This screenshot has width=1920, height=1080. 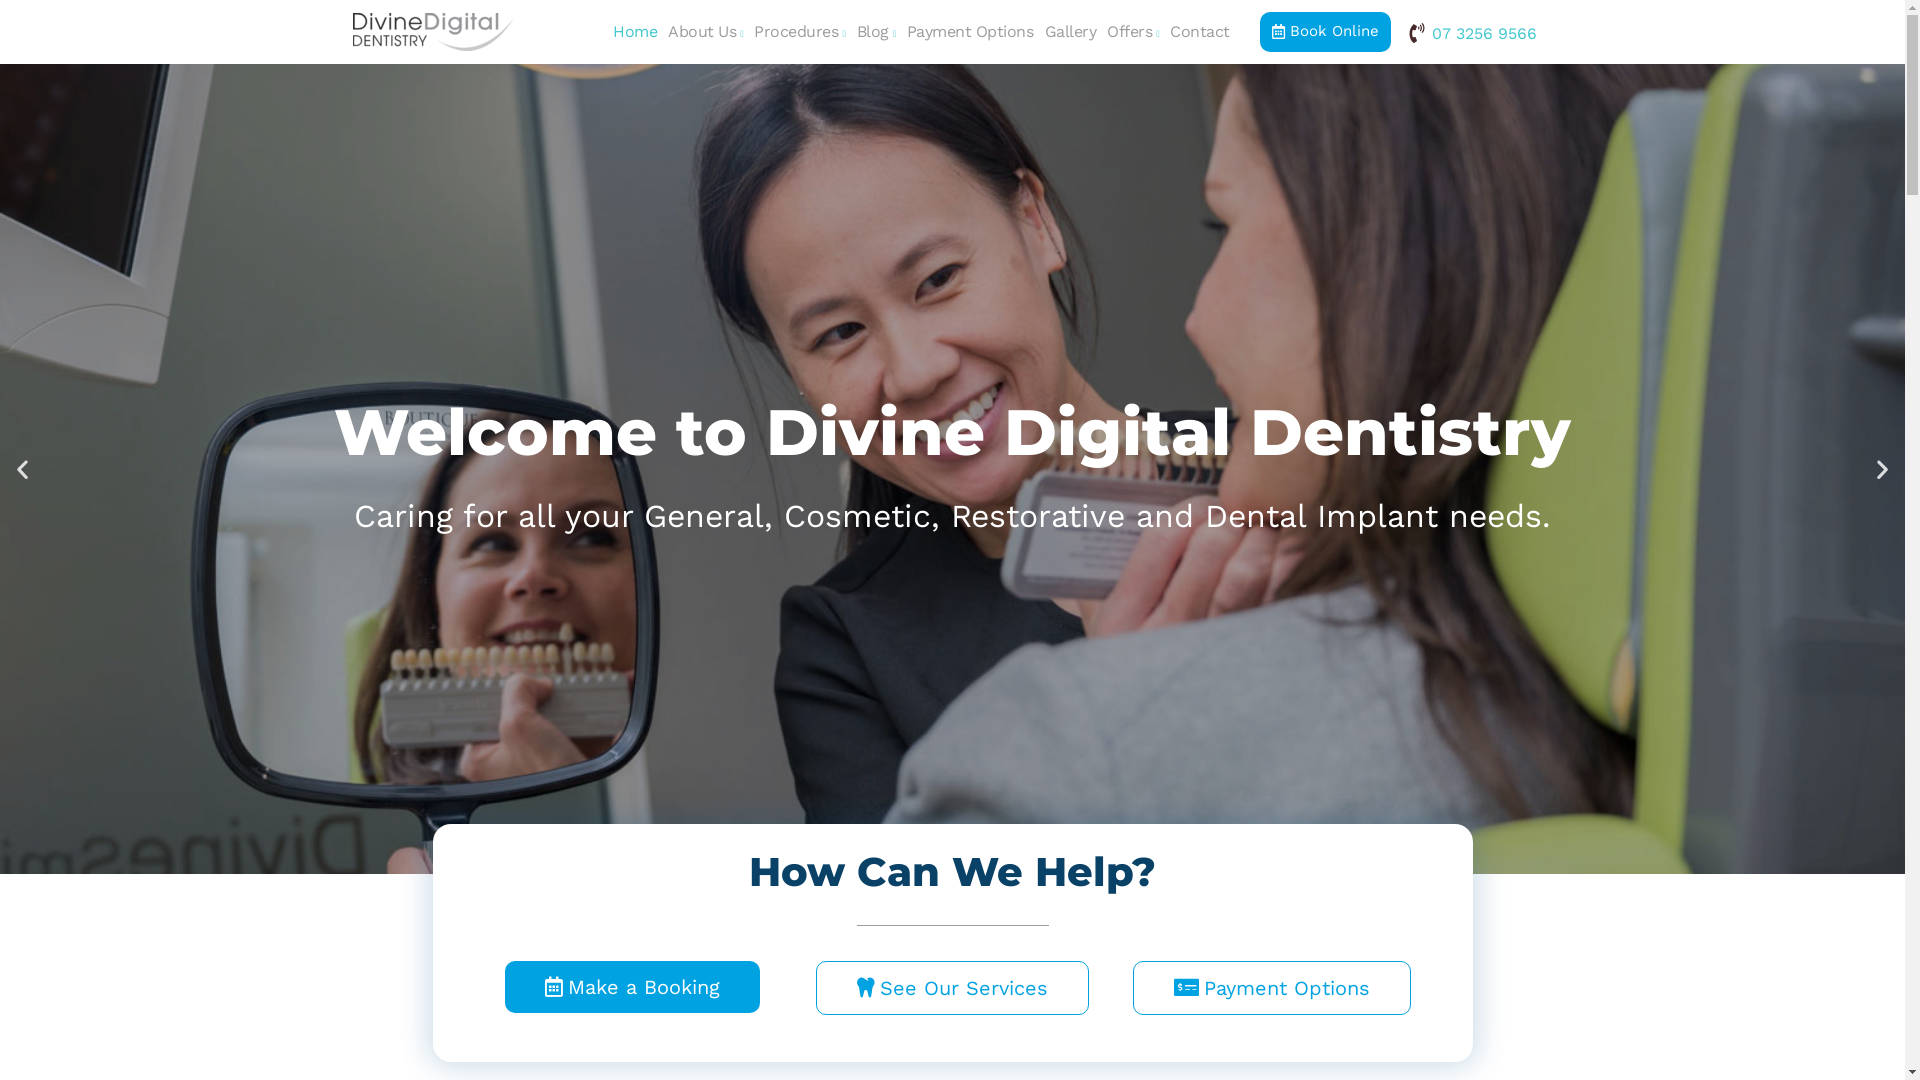 I want to click on Book Online, so click(x=1326, y=32).